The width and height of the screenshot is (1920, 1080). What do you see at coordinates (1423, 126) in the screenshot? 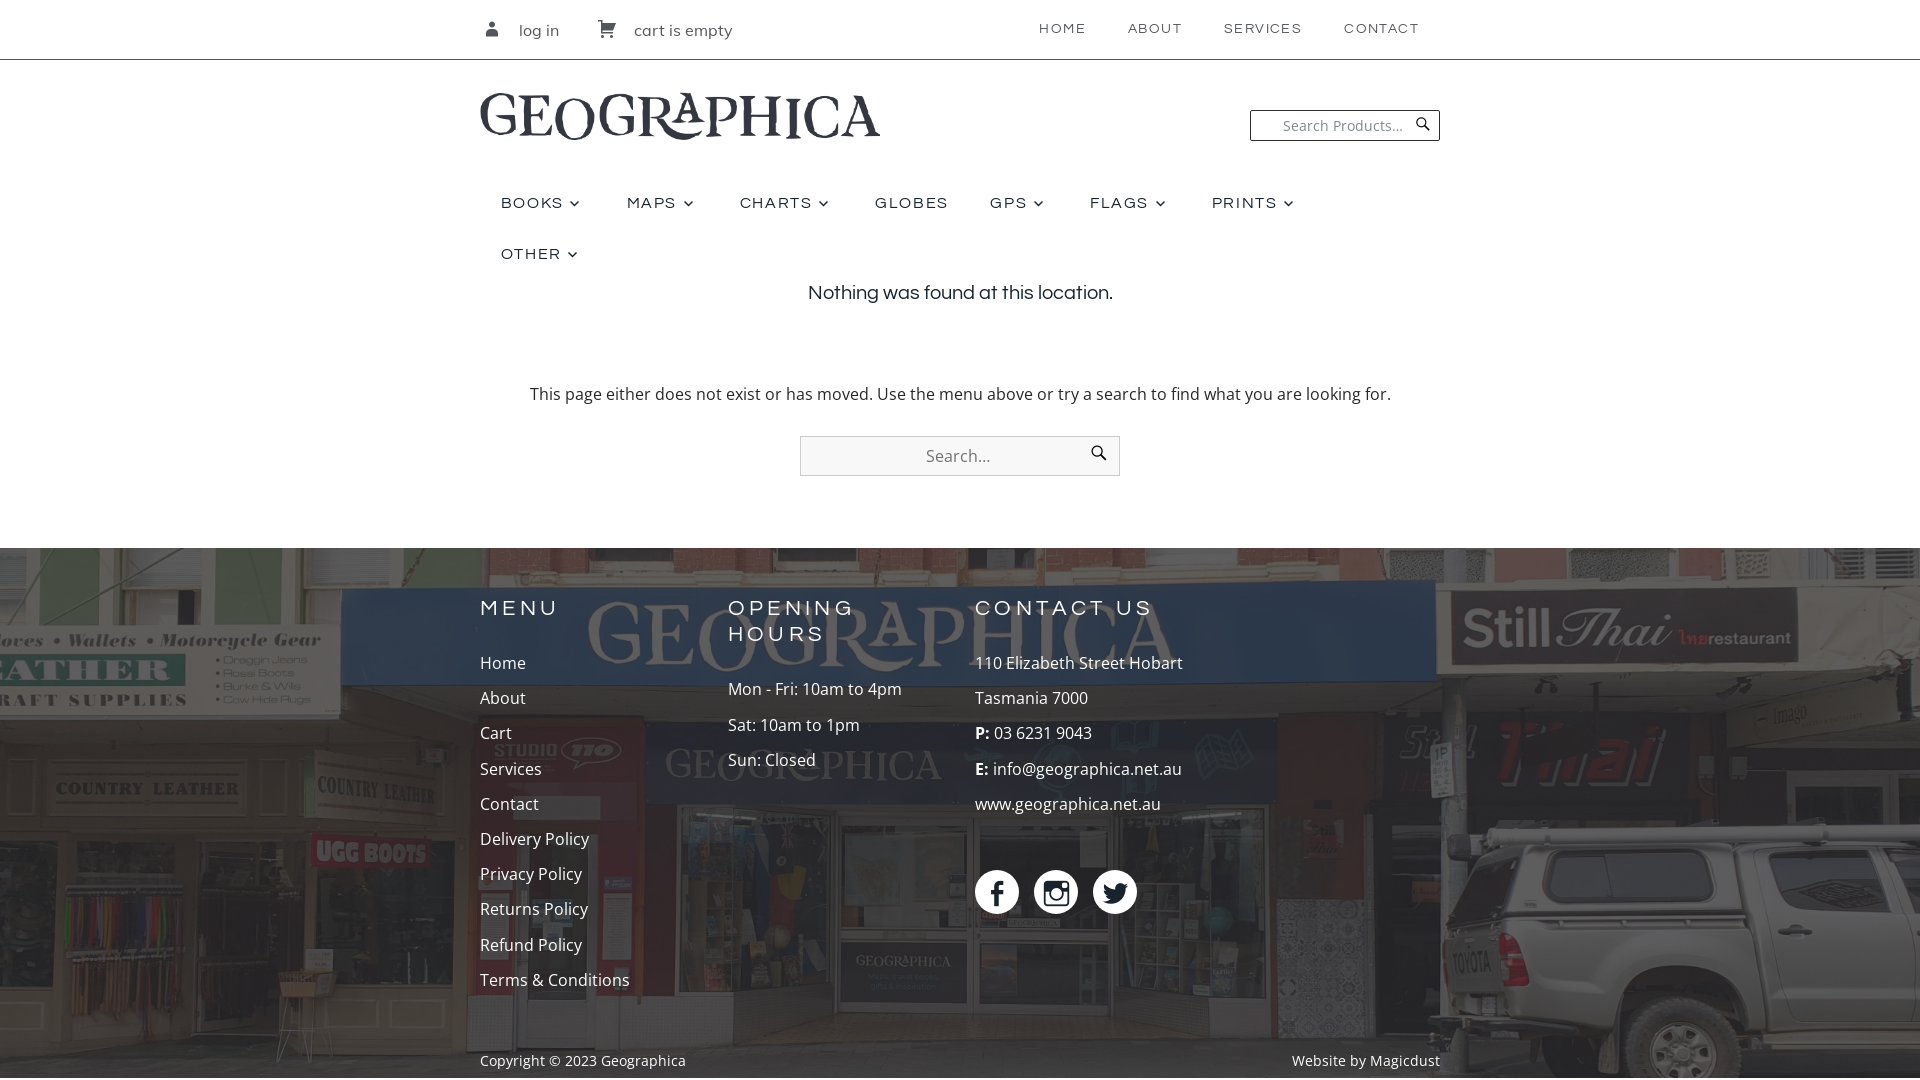
I see `Search` at bounding box center [1423, 126].